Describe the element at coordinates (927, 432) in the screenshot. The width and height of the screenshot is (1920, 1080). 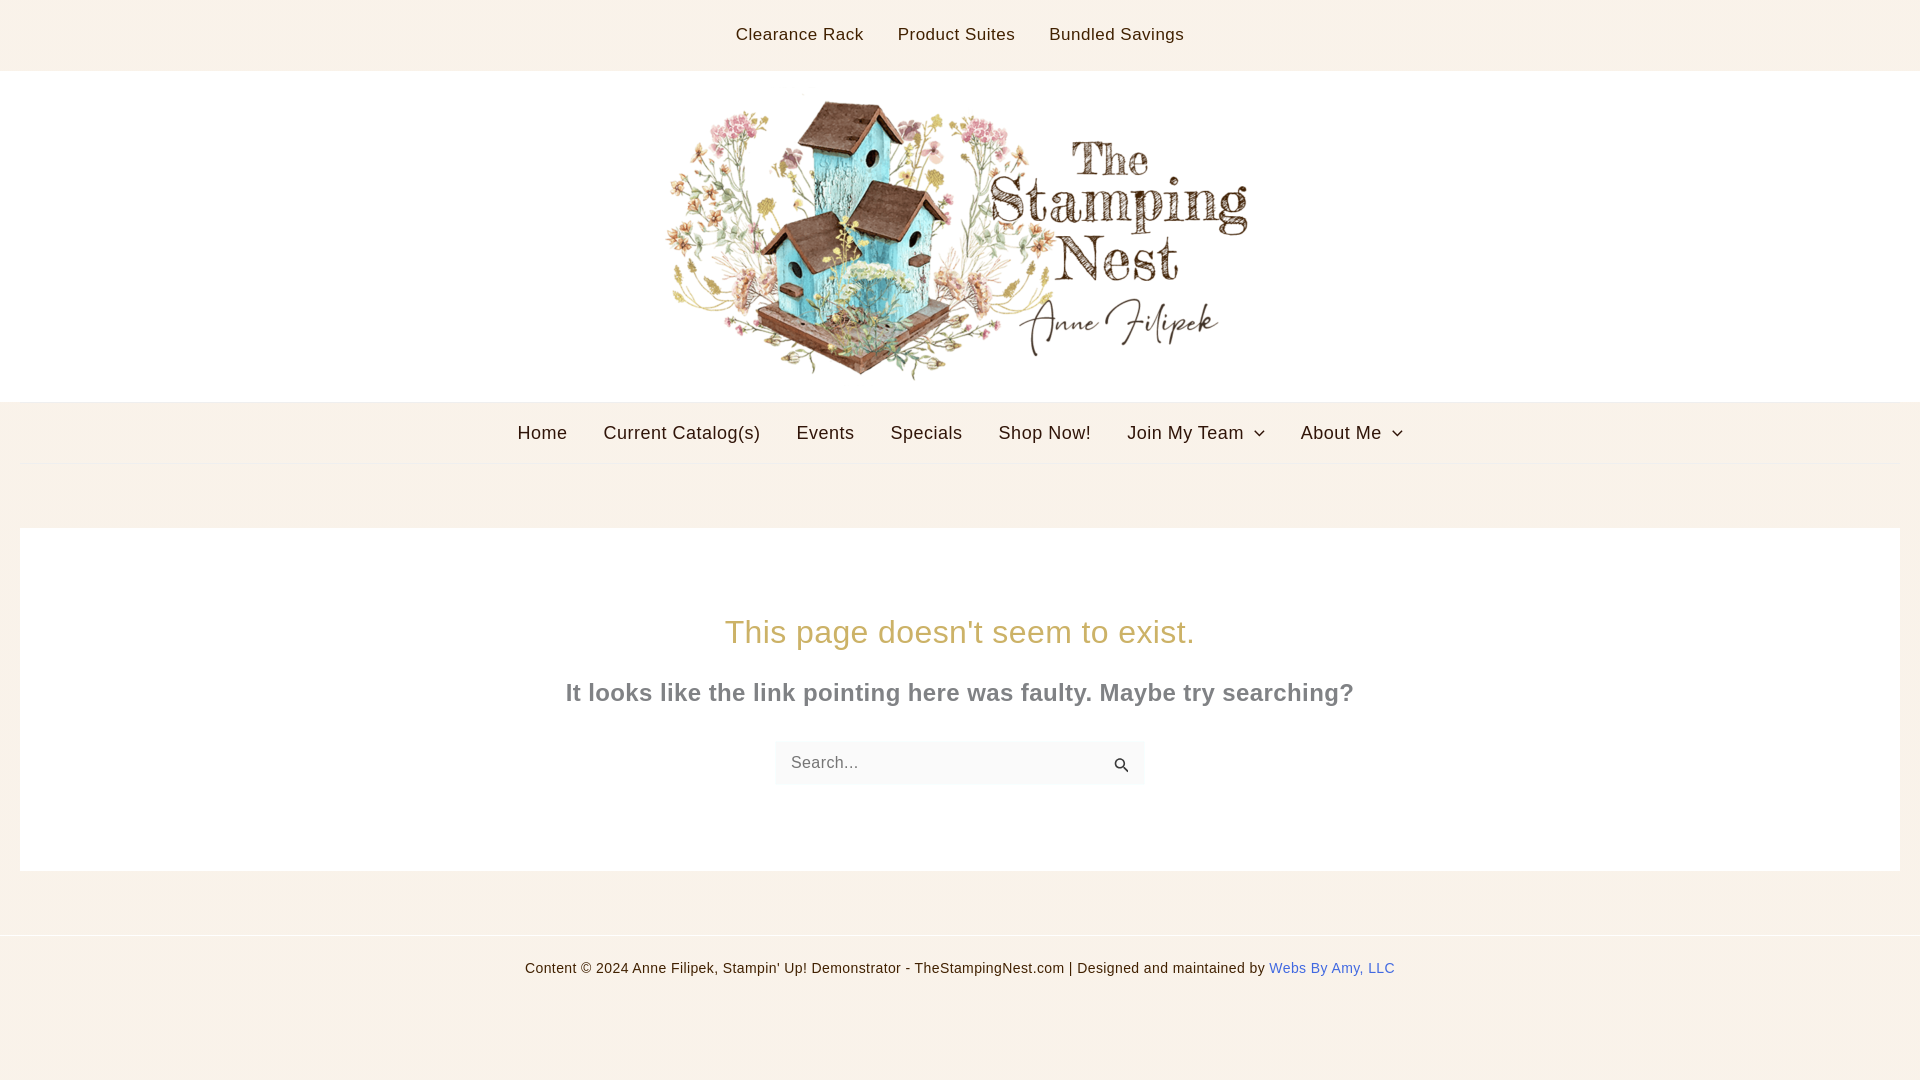
I see `Specials` at that location.